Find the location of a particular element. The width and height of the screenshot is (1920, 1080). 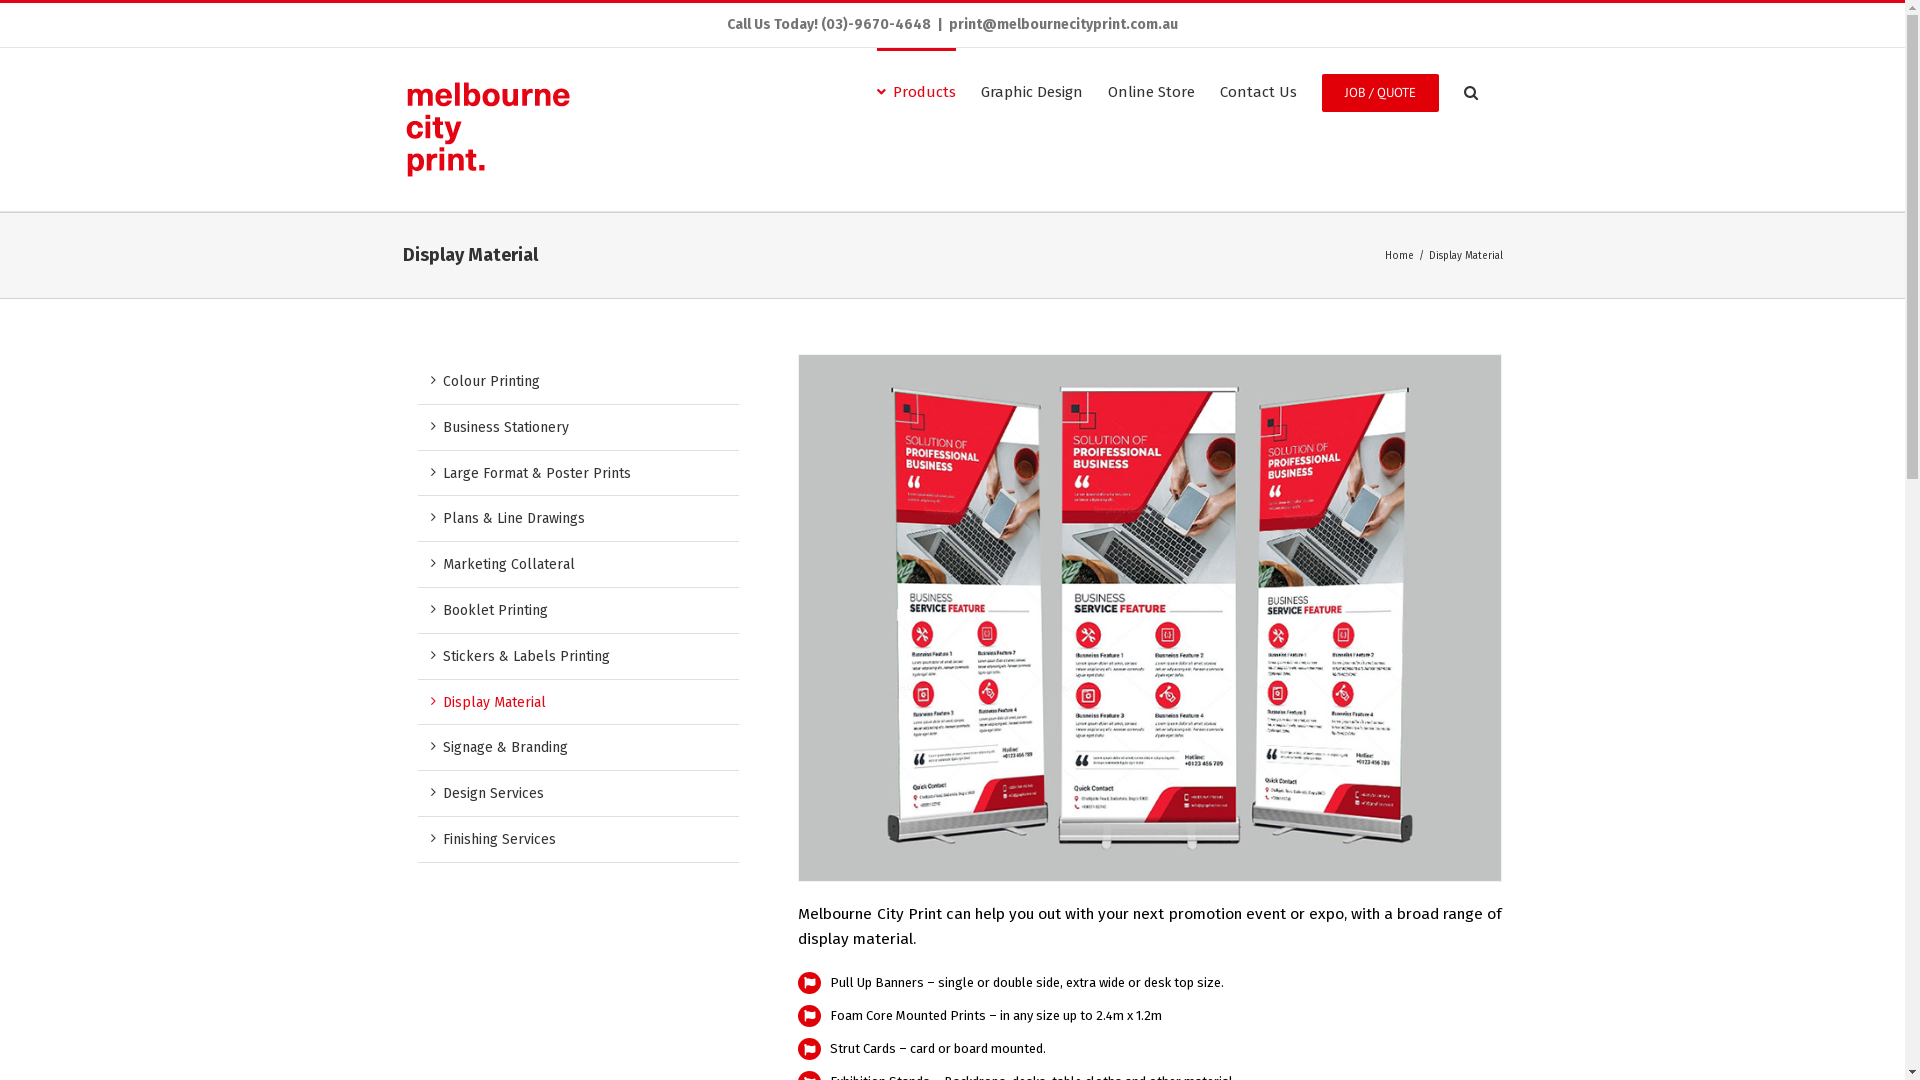

Design Services is located at coordinates (492, 794).